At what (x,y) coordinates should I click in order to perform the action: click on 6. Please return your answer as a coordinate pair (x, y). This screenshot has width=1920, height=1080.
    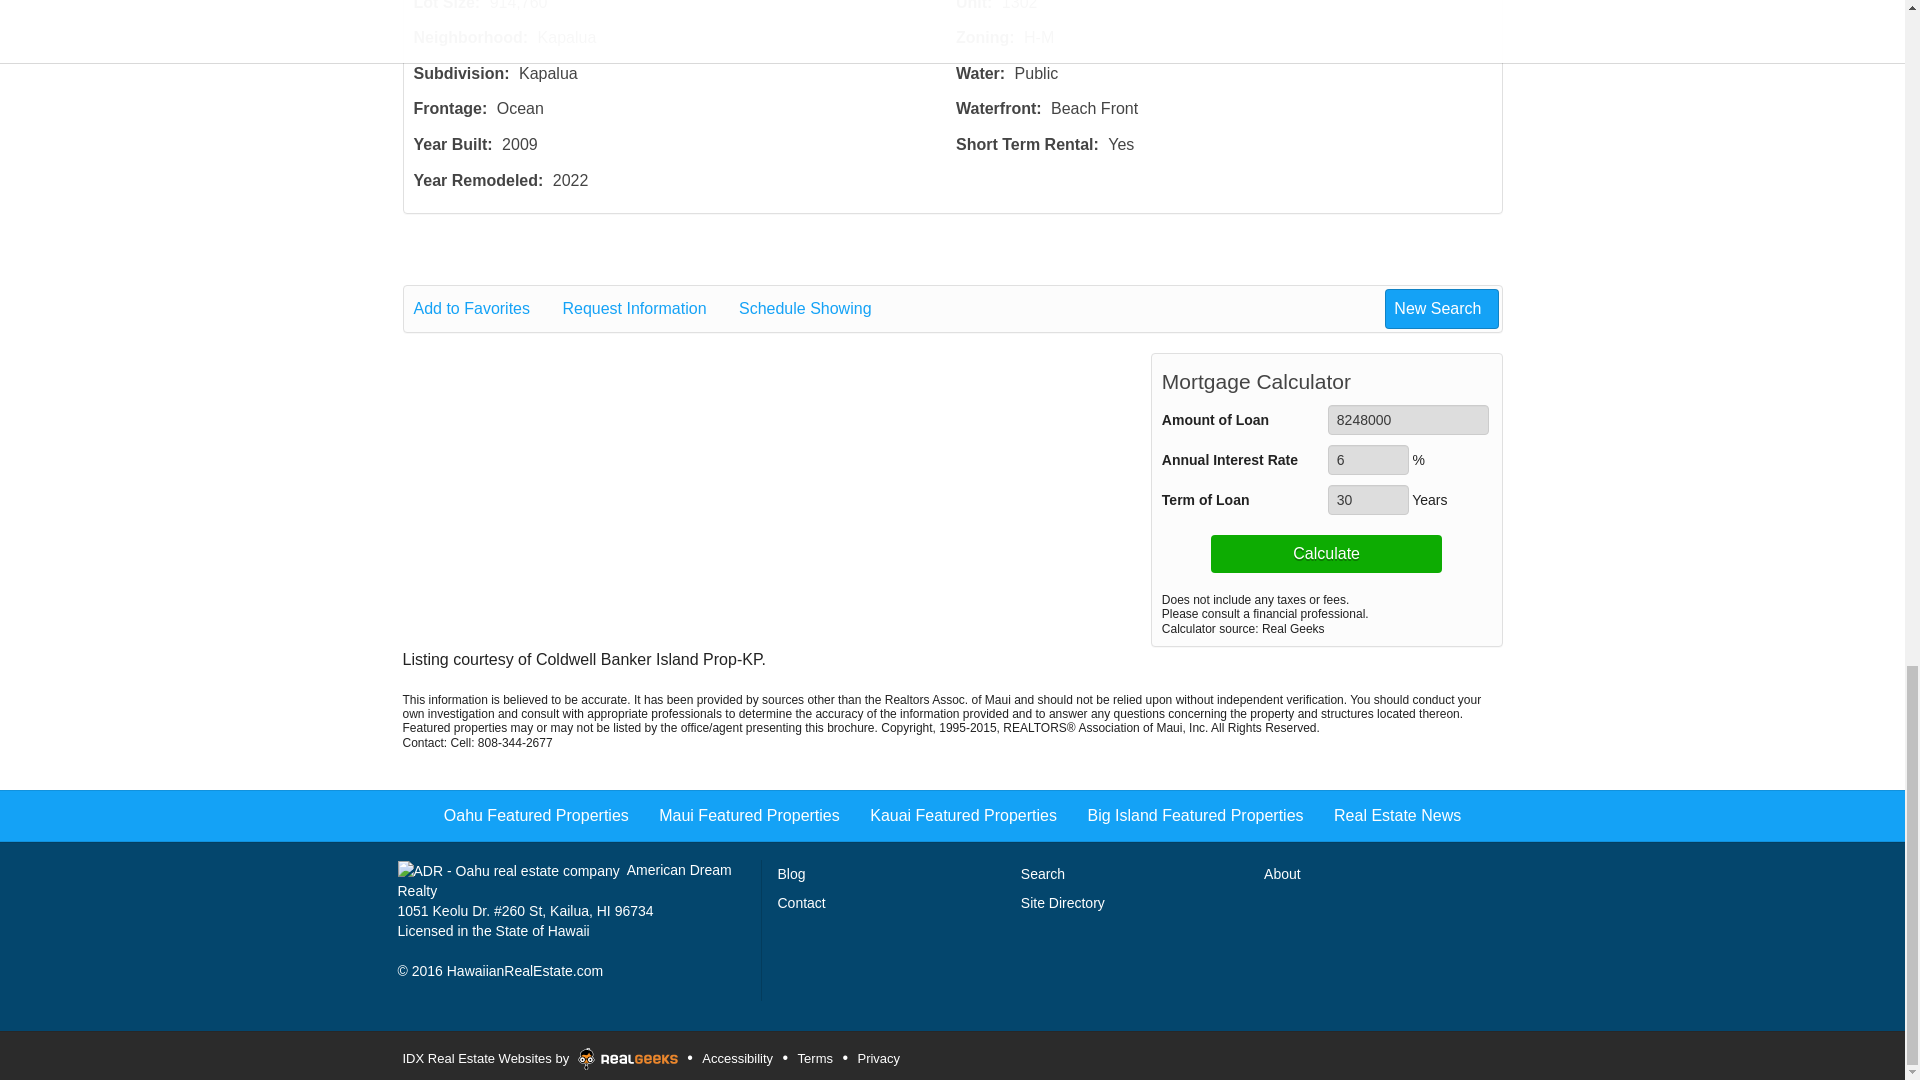
    Looking at the image, I should click on (1368, 460).